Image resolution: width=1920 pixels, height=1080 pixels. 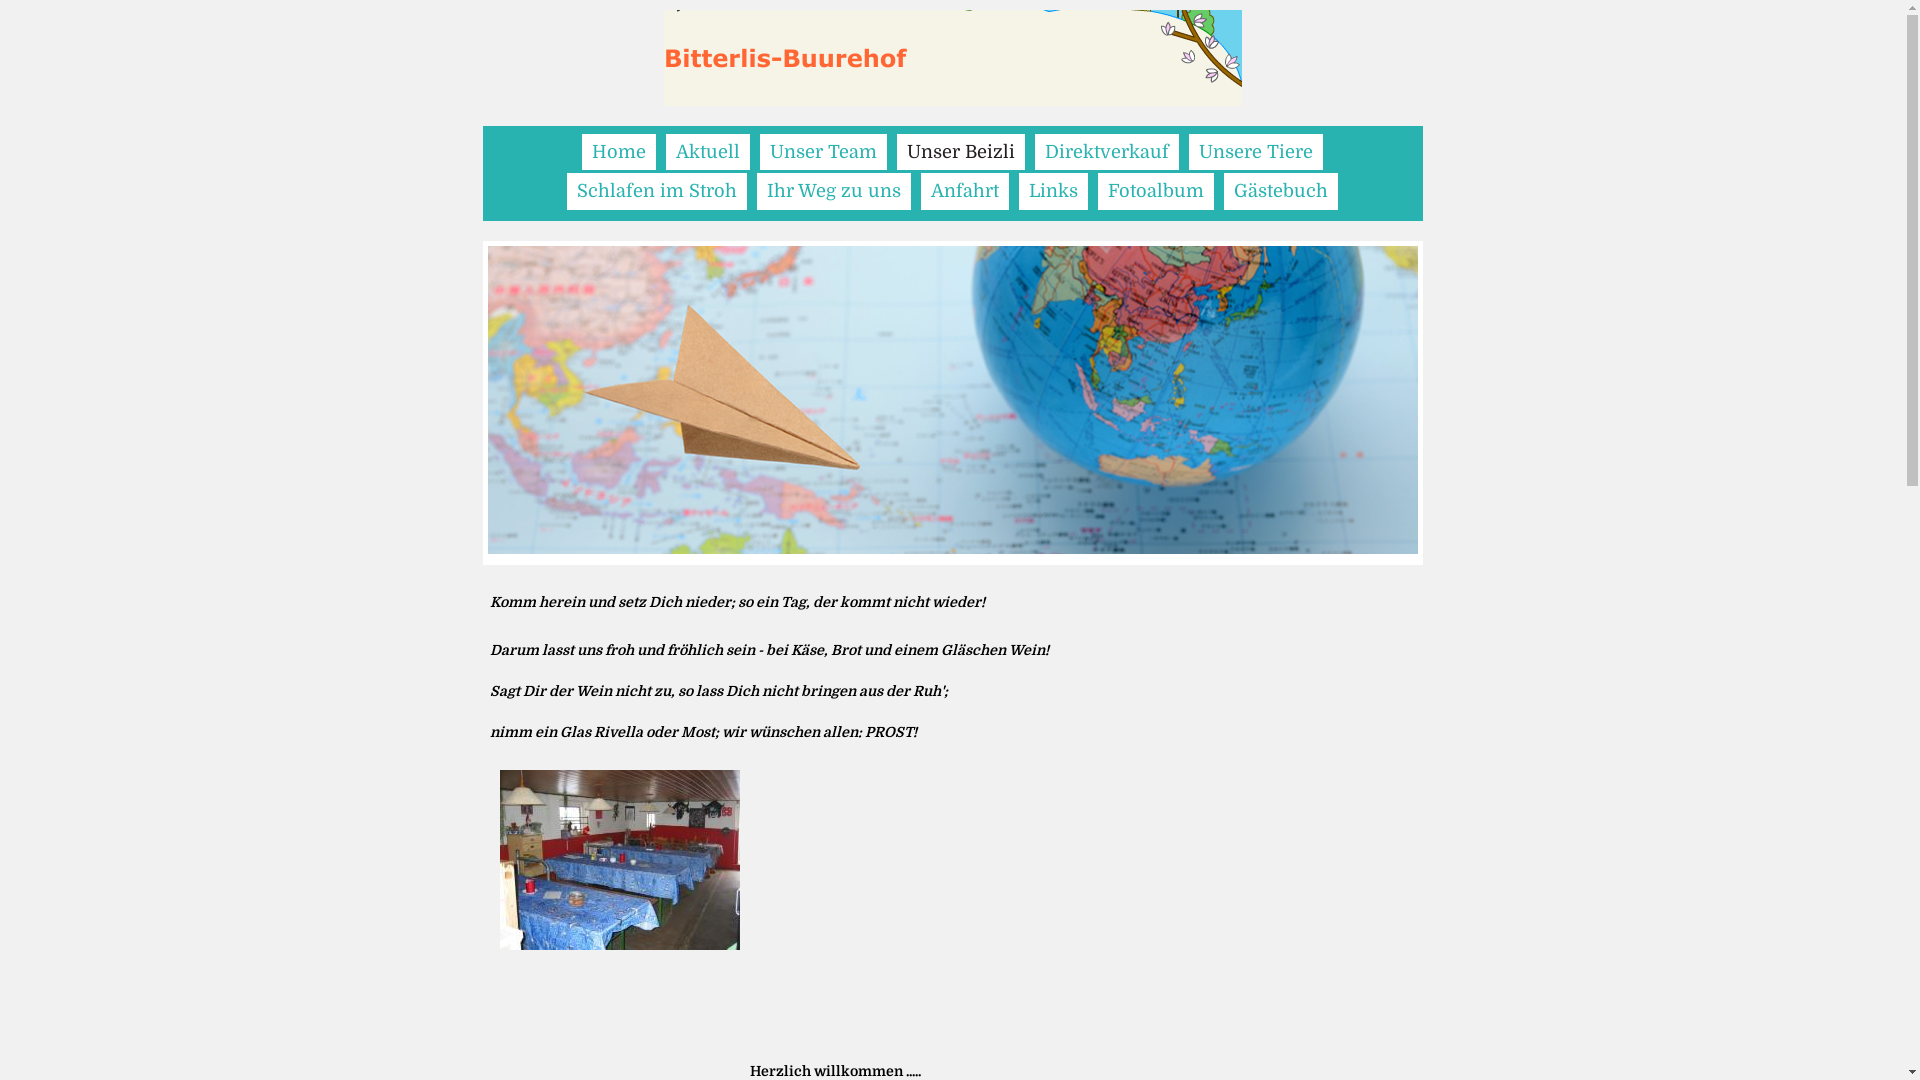 I want to click on Aktuell, so click(x=708, y=152).